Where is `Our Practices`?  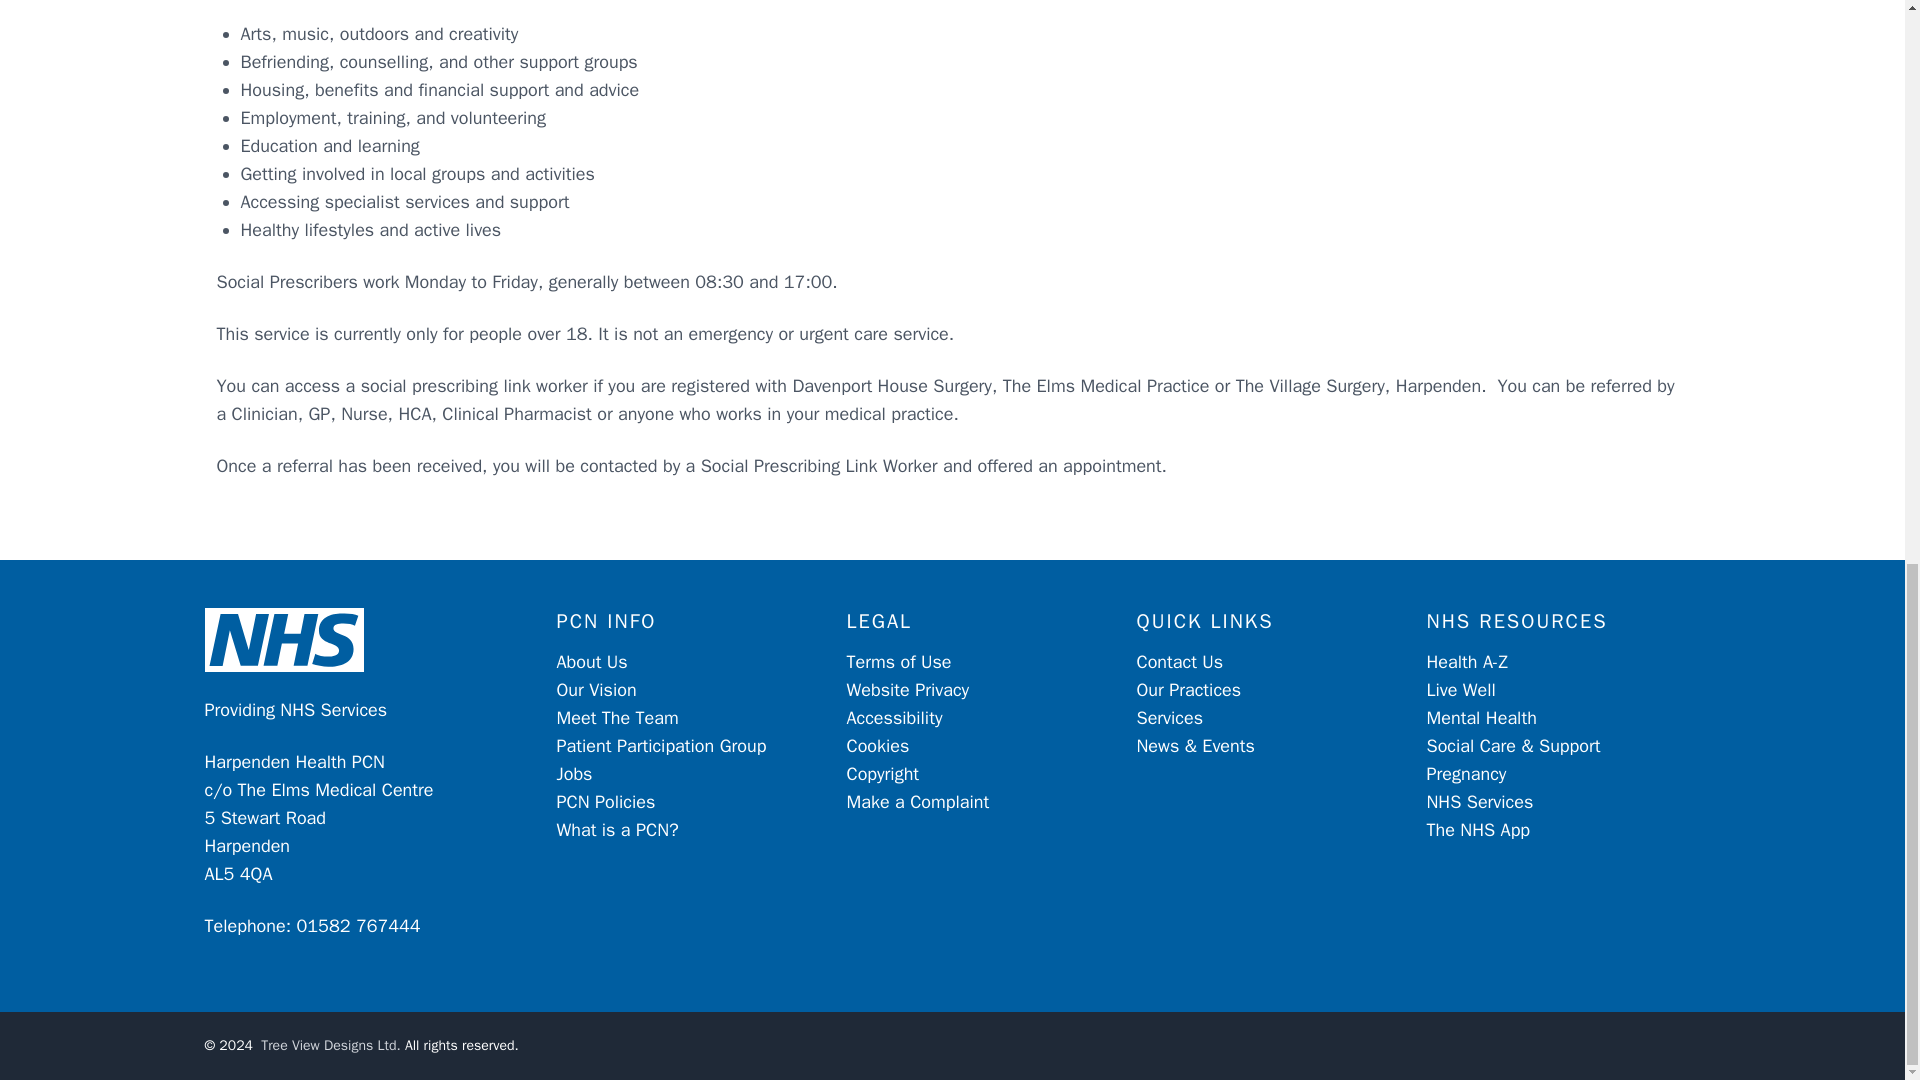 Our Practices is located at coordinates (1188, 690).